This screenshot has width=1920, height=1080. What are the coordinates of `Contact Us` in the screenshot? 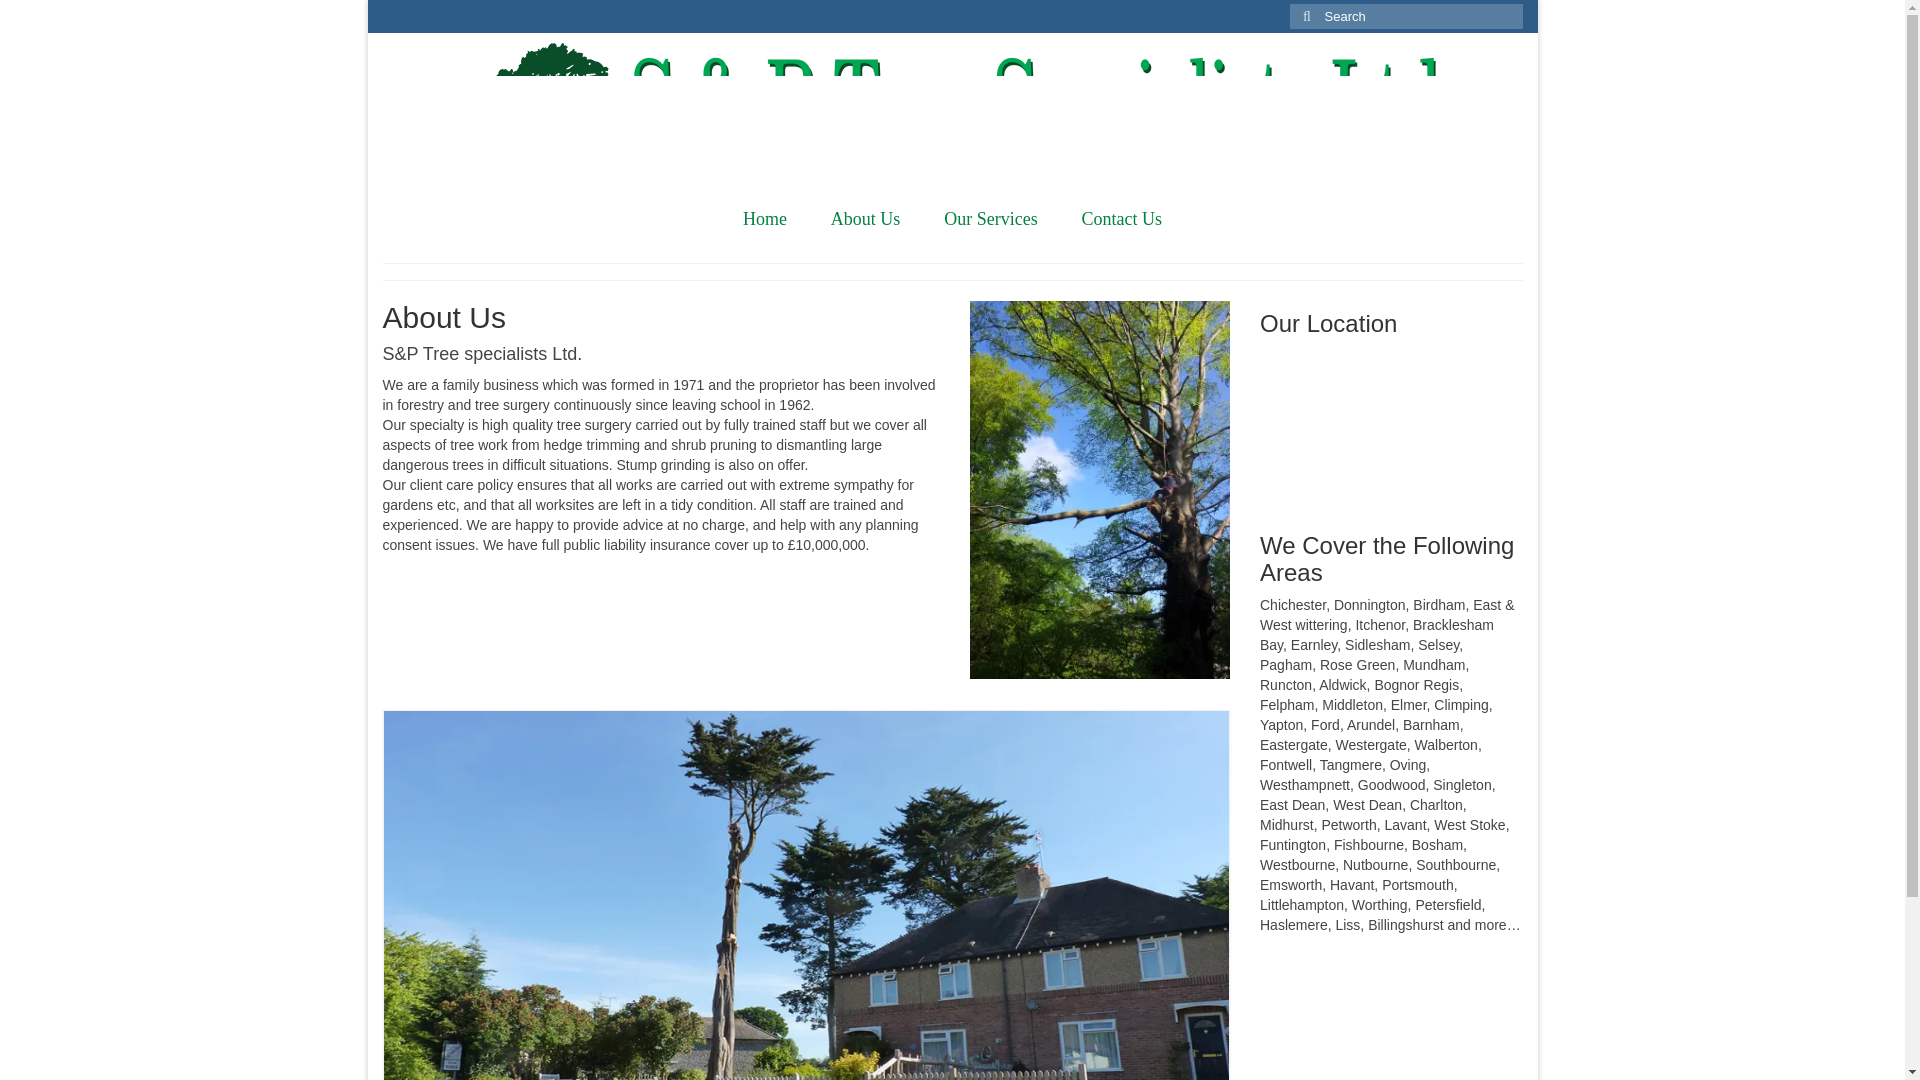 It's located at (1122, 218).